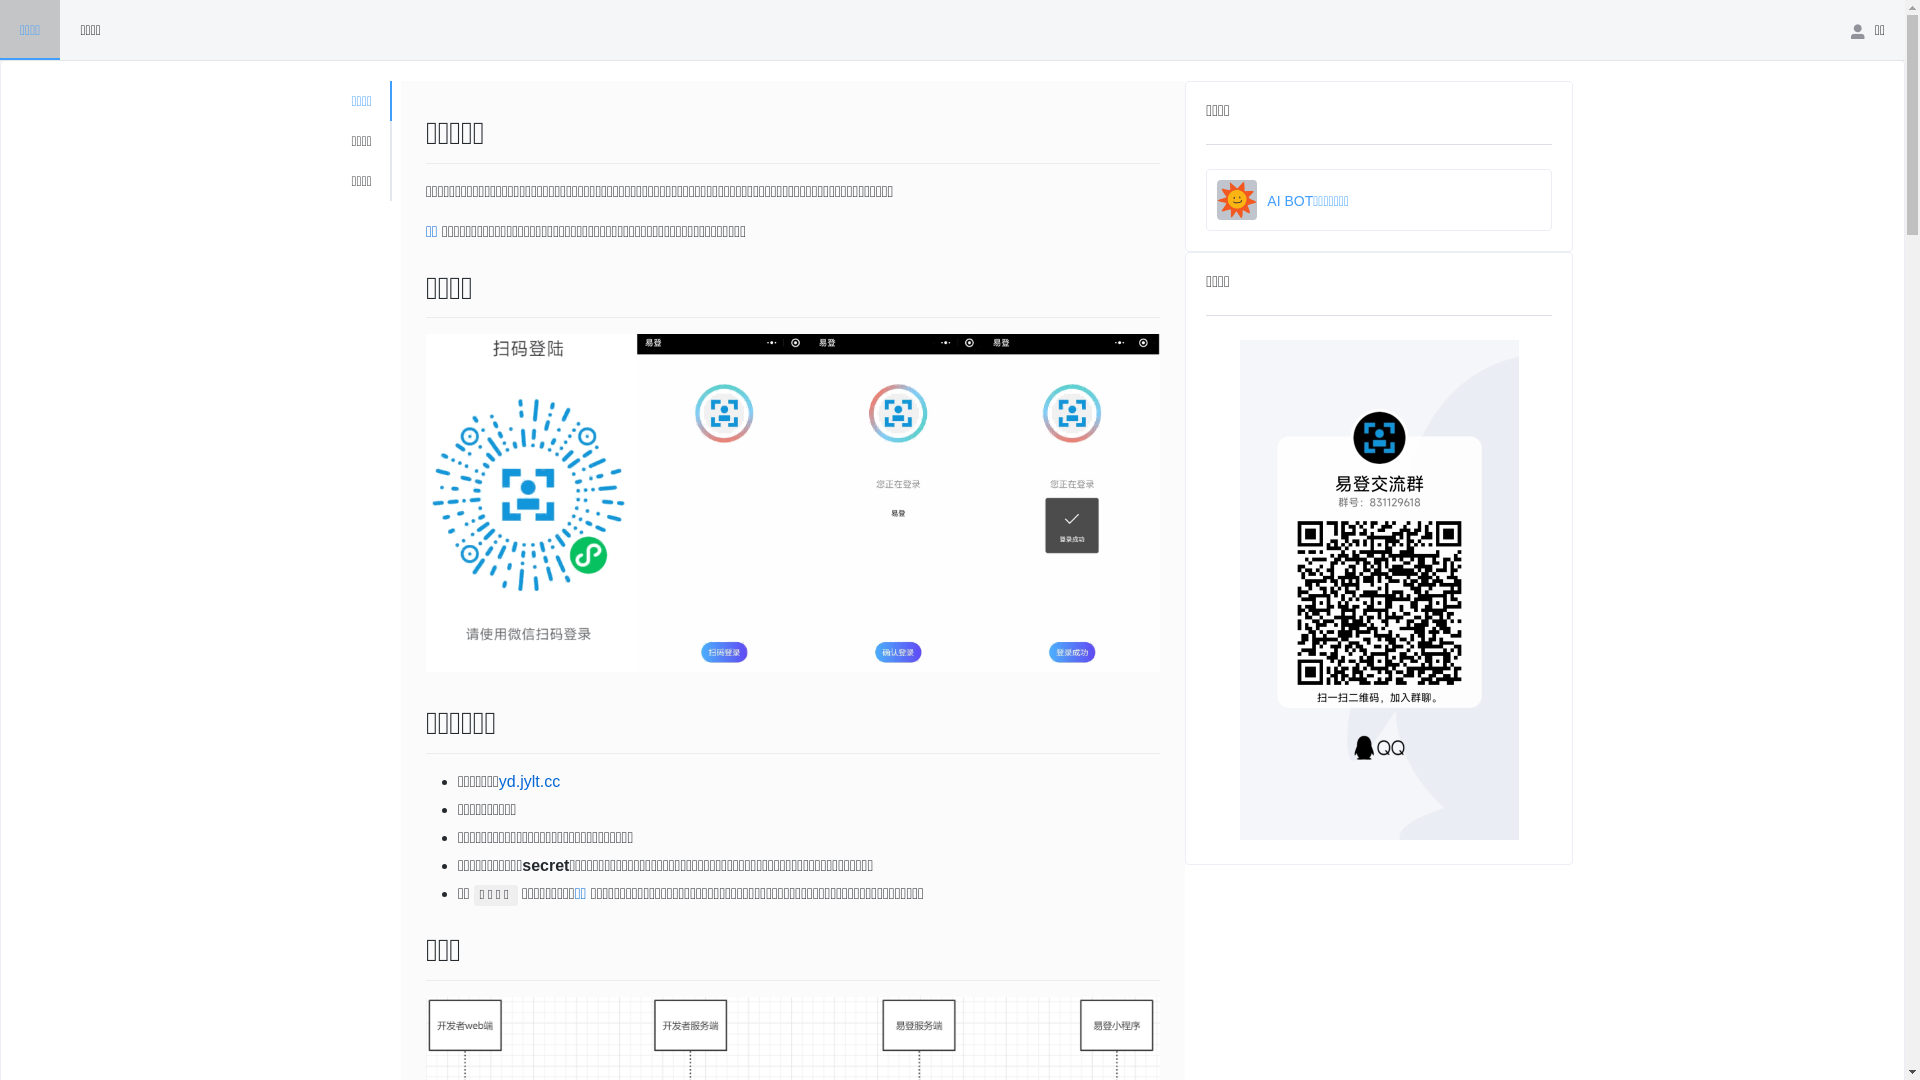 The height and width of the screenshot is (1080, 1920). Describe the element at coordinates (530, 782) in the screenshot. I see `yd.jylt.cc` at that location.